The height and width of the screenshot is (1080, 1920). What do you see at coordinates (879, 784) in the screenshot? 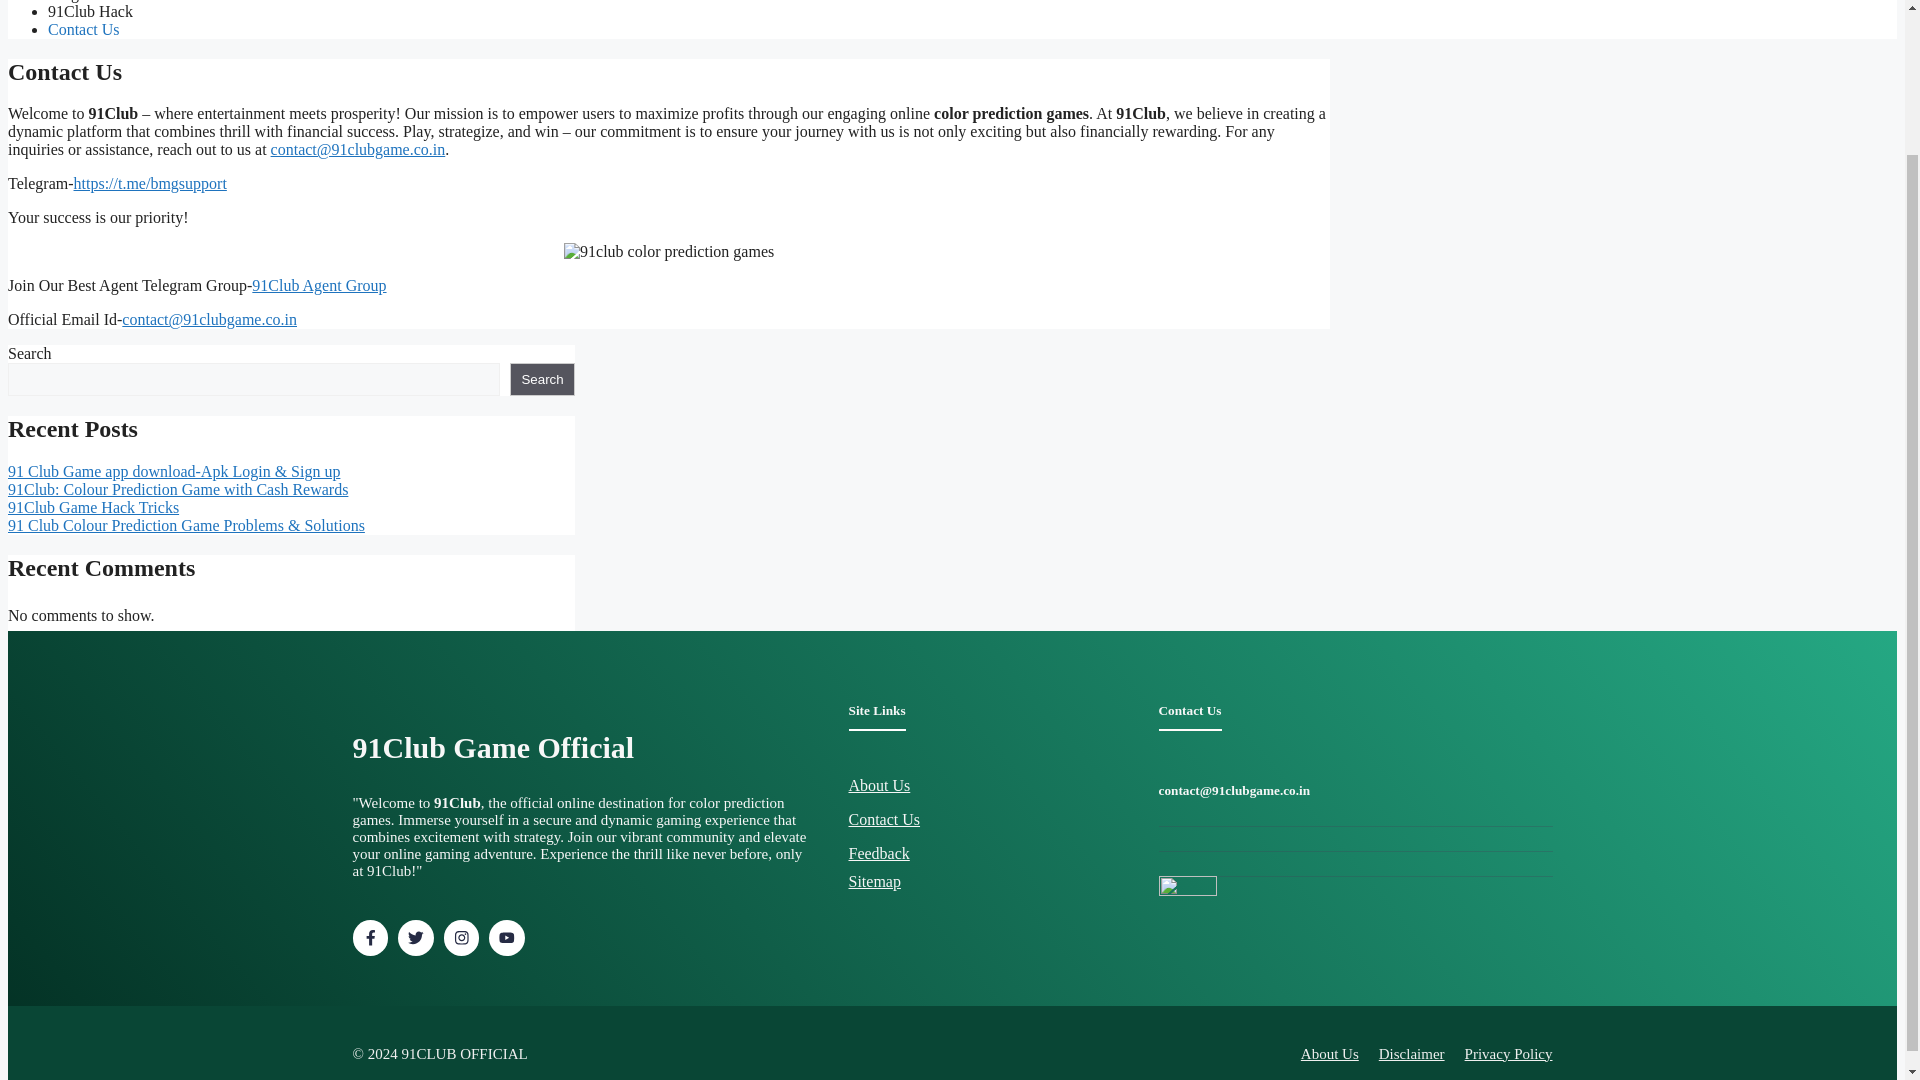
I see `About Us` at bounding box center [879, 784].